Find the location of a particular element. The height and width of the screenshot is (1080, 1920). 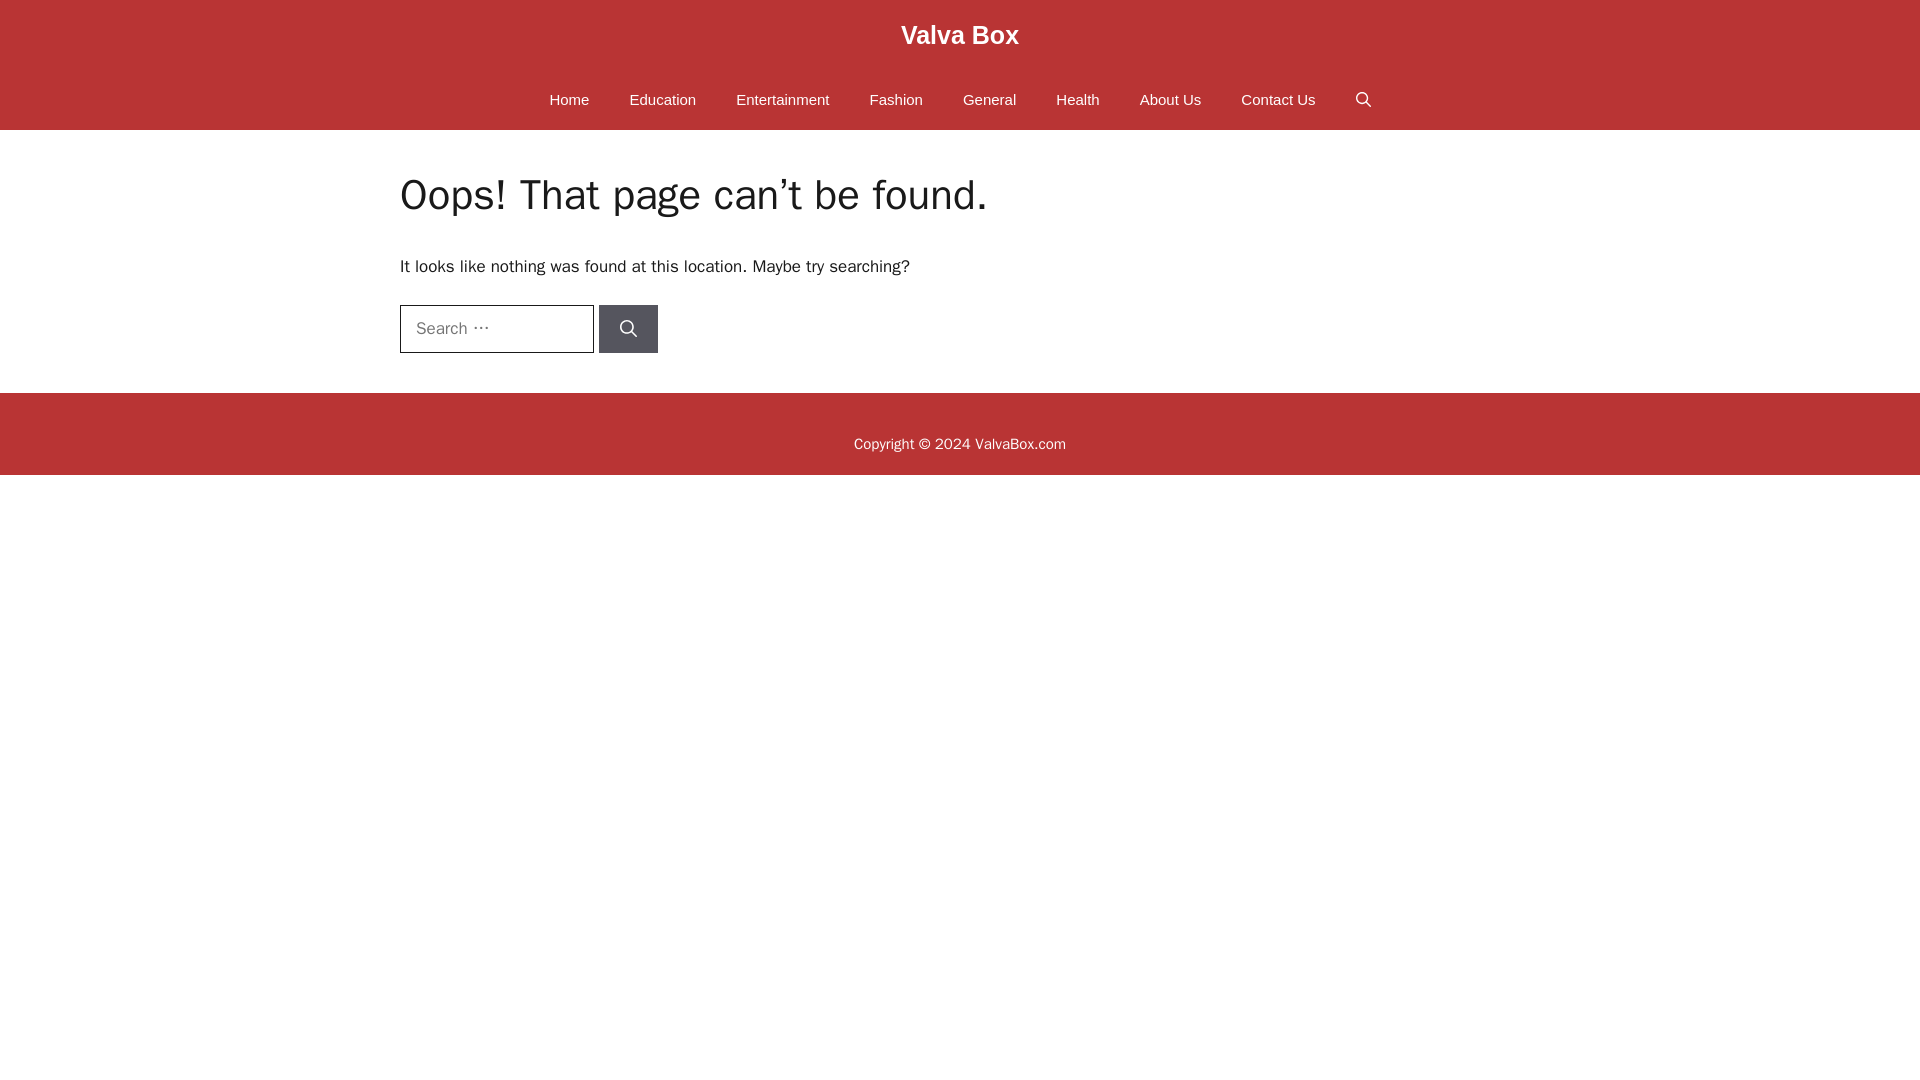

About Us is located at coordinates (1170, 100).